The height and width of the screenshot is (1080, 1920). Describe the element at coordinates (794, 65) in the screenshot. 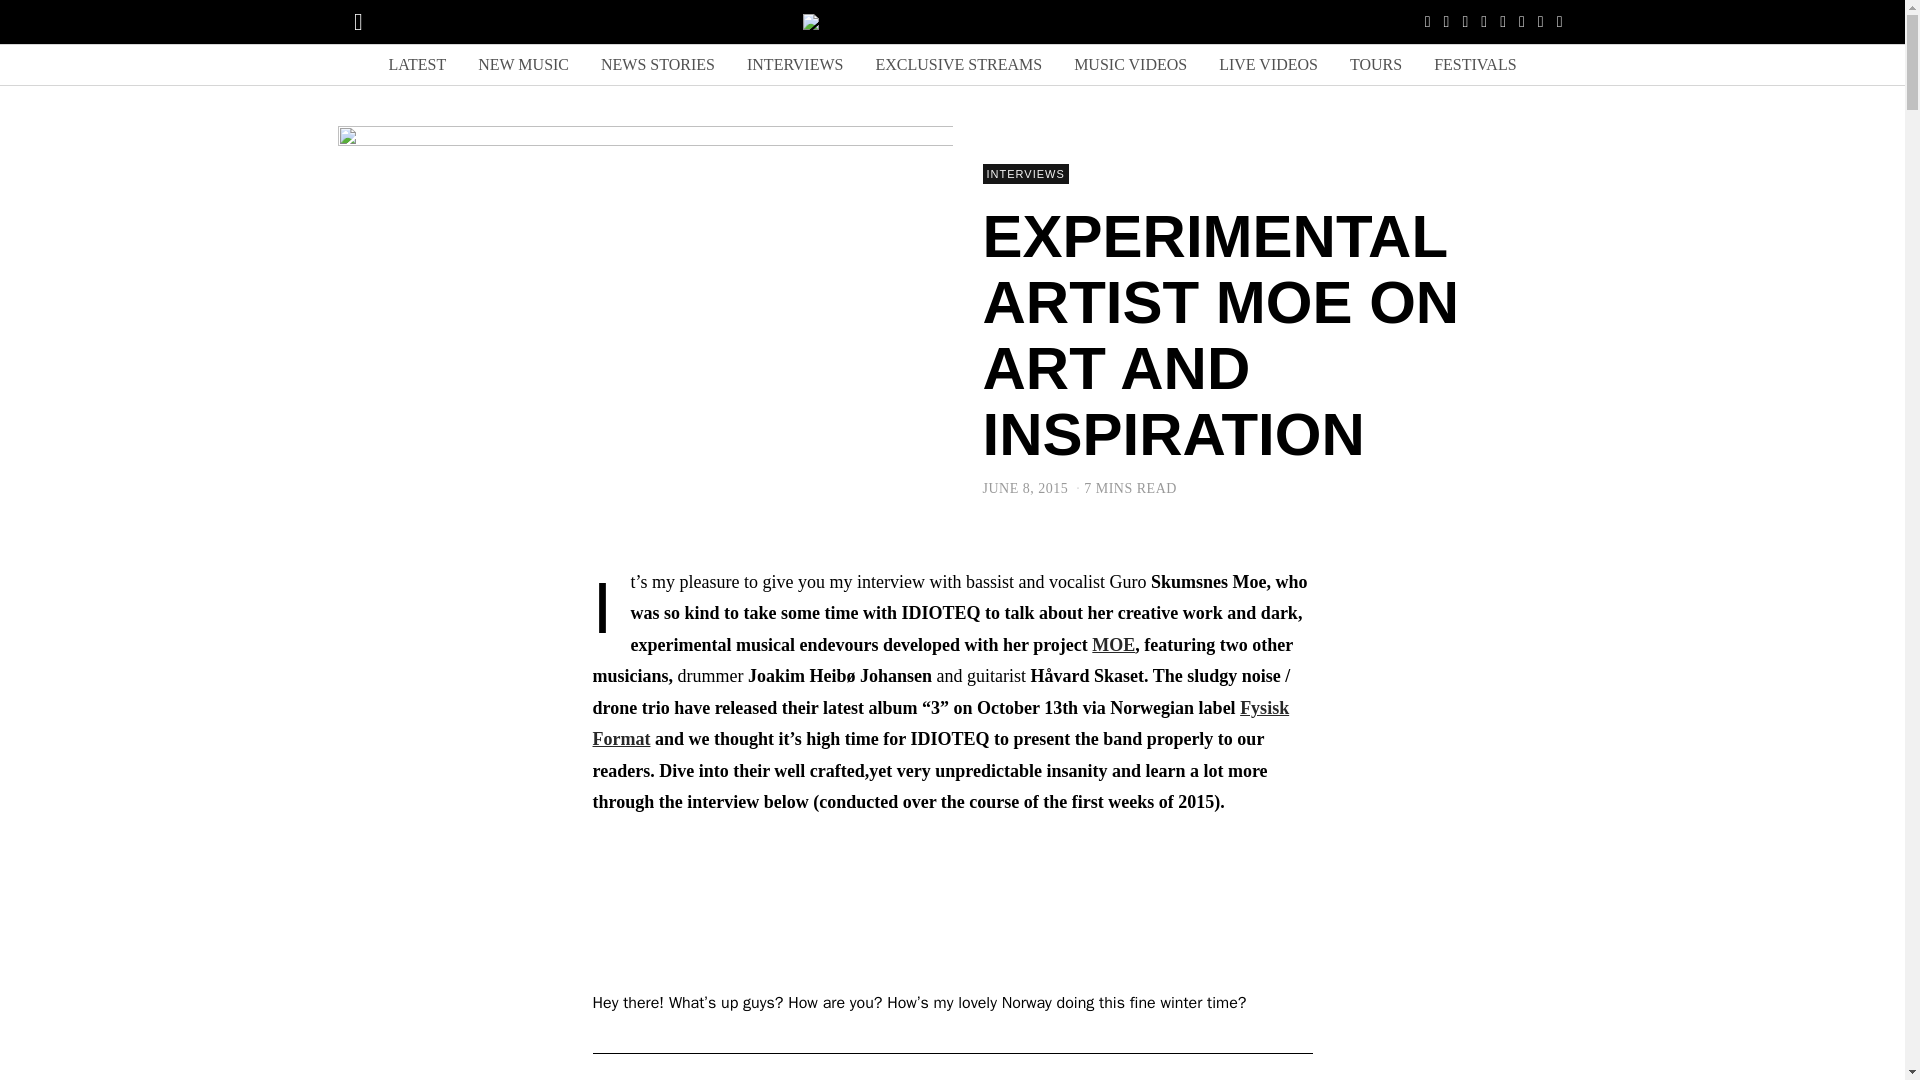

I see `INTERVIEWS` at that location.